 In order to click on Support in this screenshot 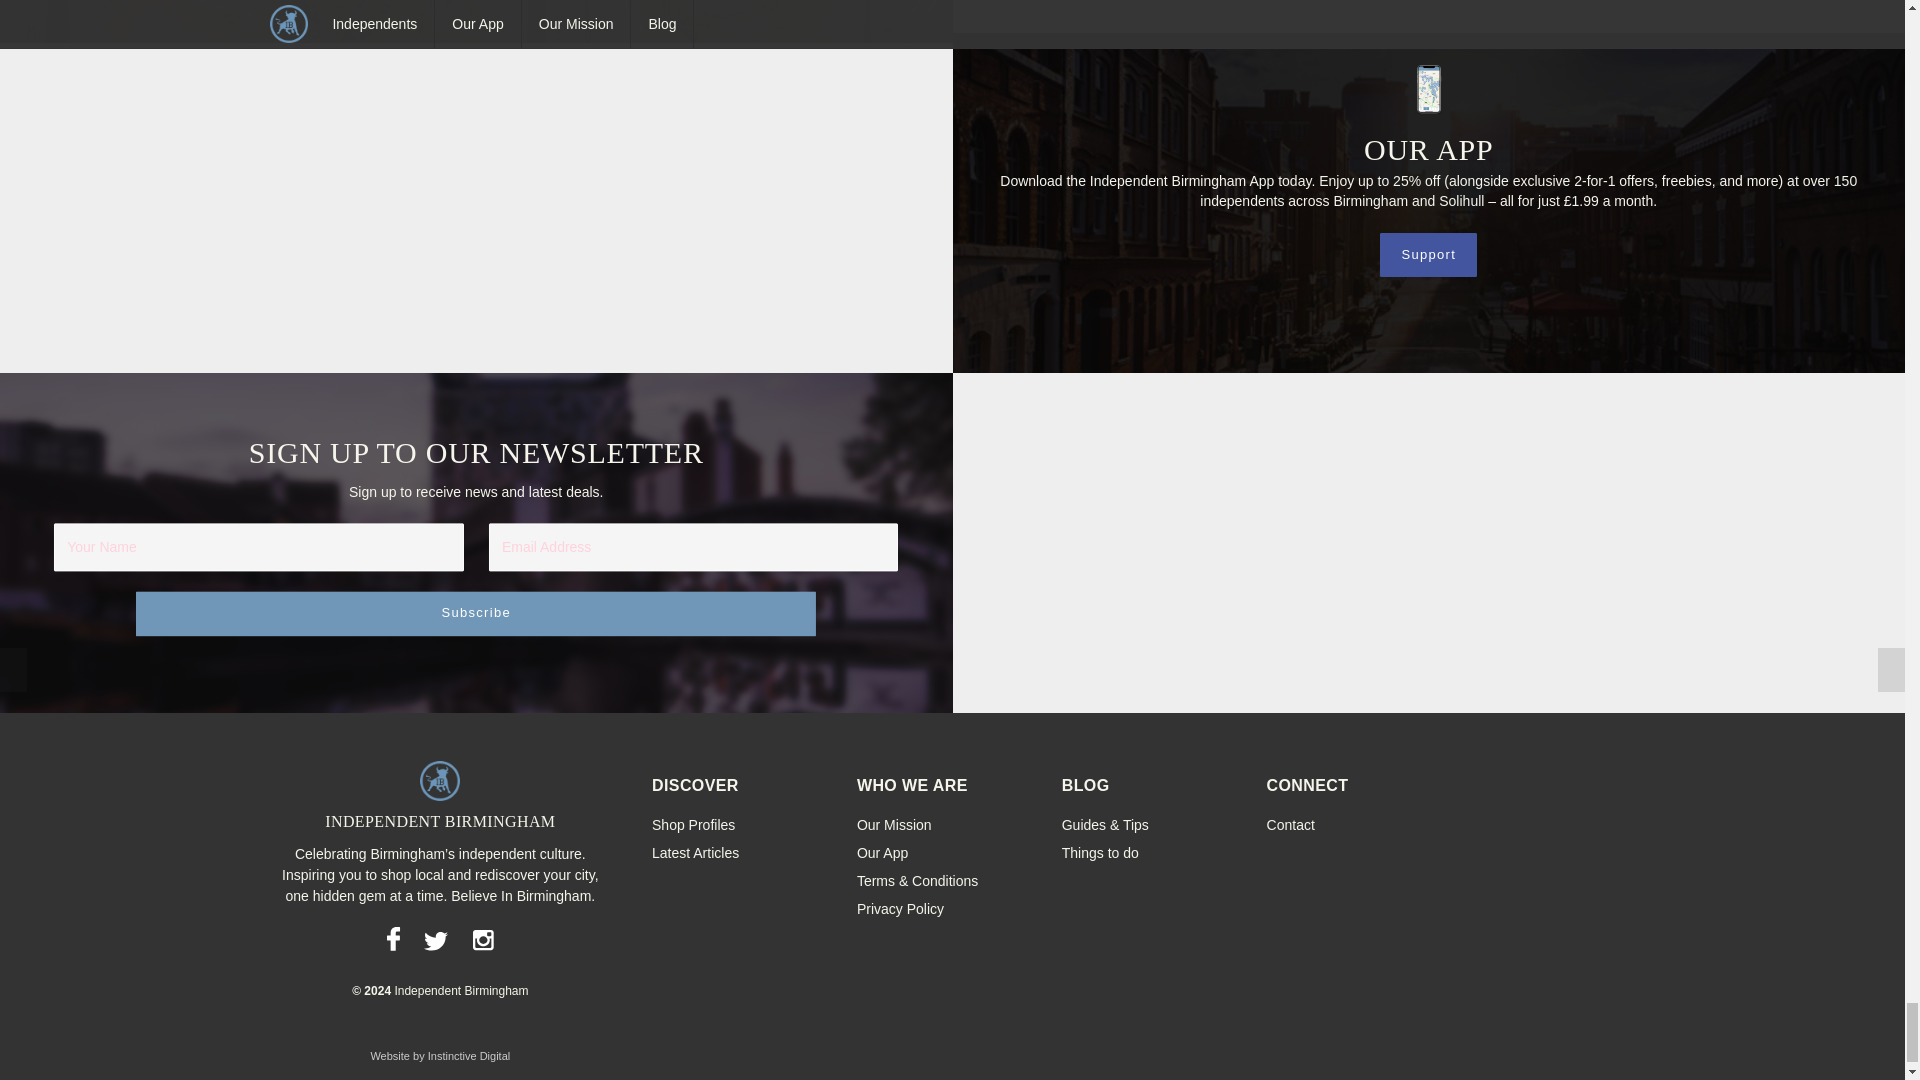, I will do `click(1428, 255)`.